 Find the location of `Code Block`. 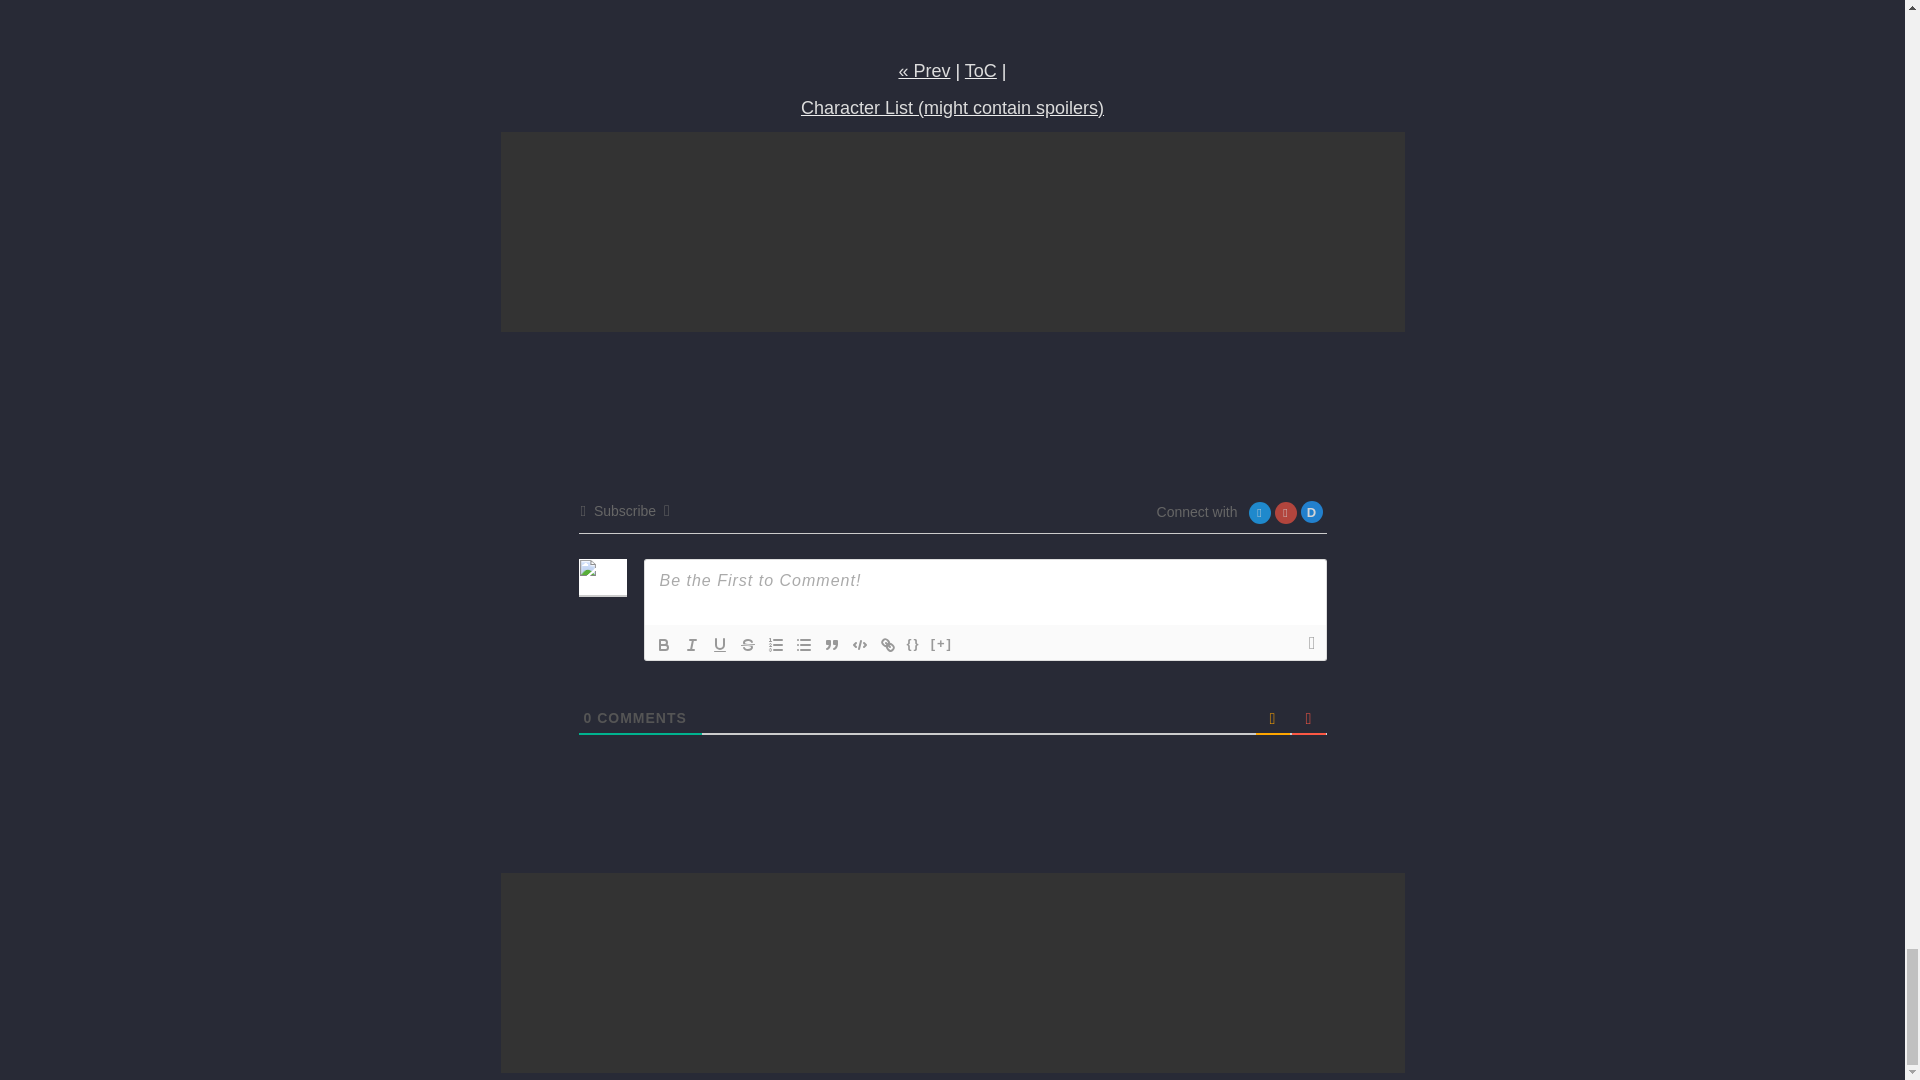

Code Block is located at coordinates (860, 644).